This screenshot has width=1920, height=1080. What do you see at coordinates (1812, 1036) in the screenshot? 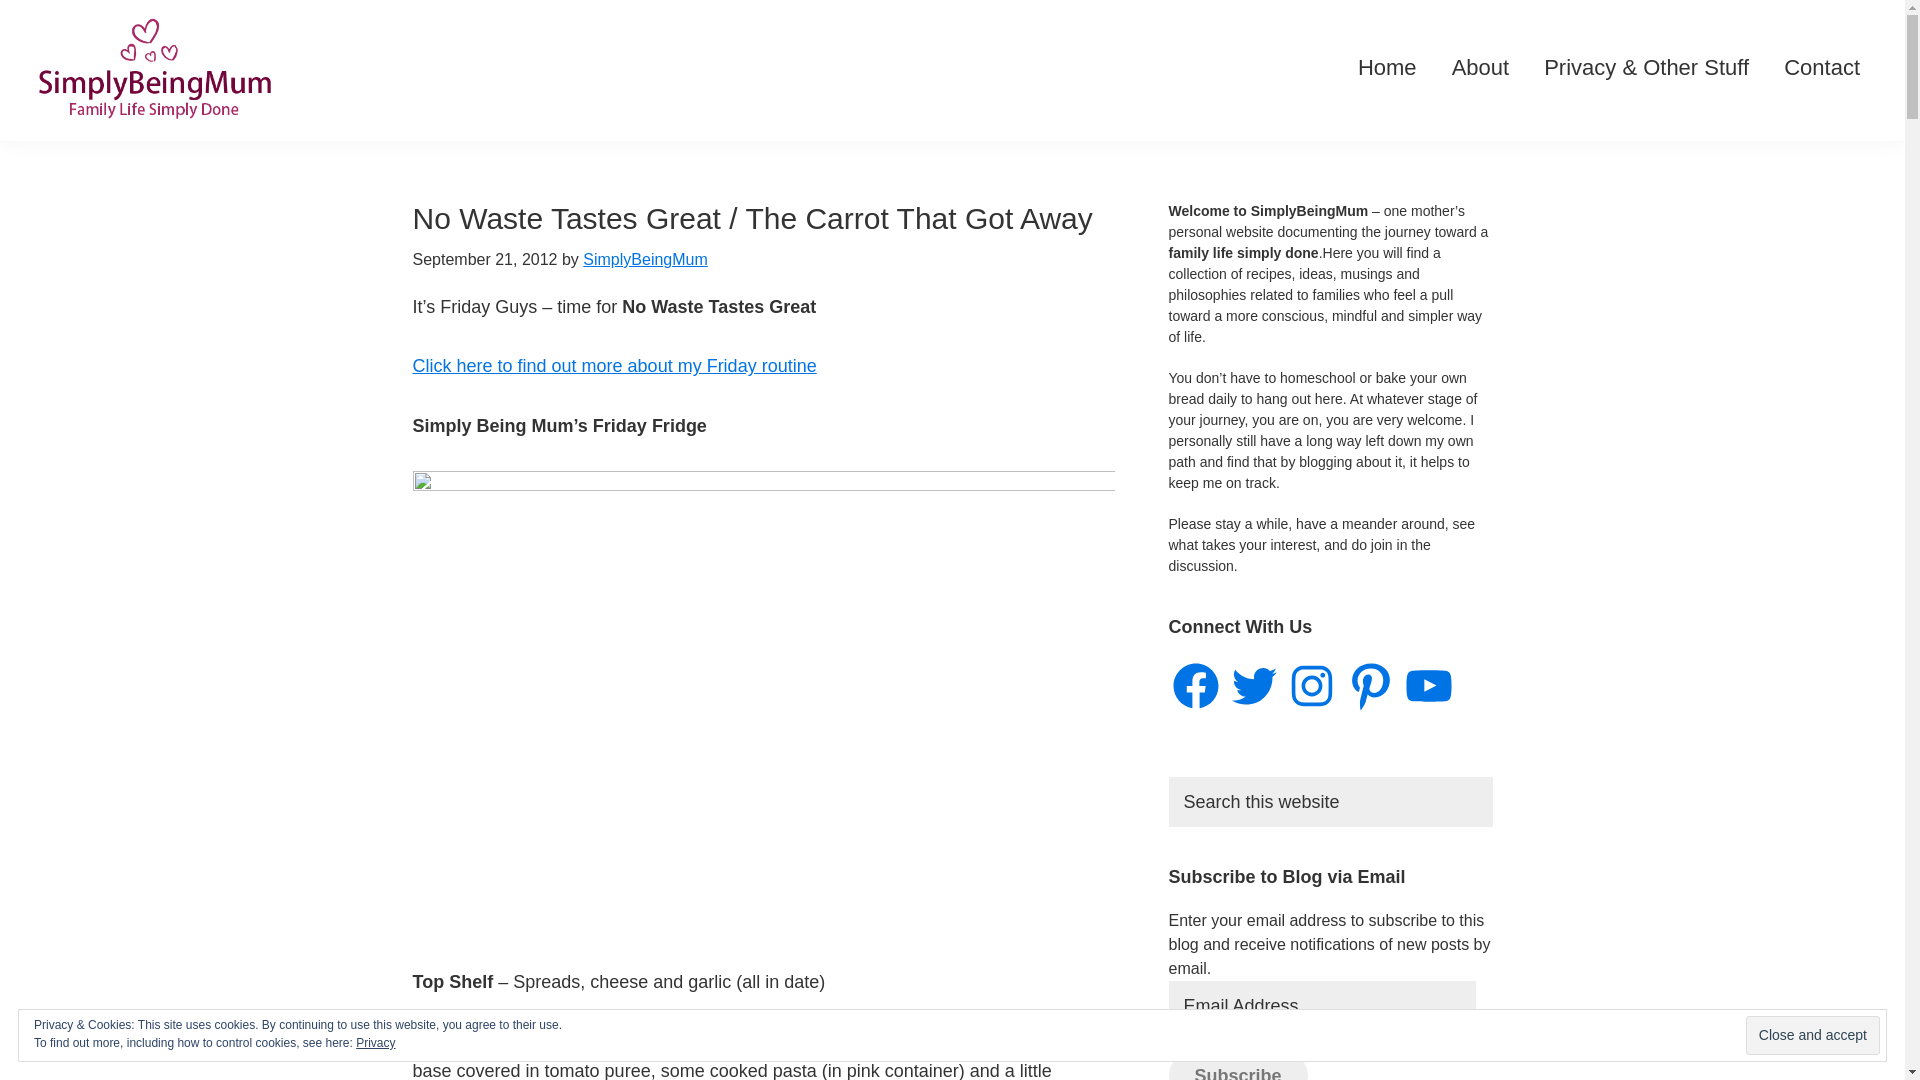
I see `Close and accept` at bounding box center [1812, 1036].